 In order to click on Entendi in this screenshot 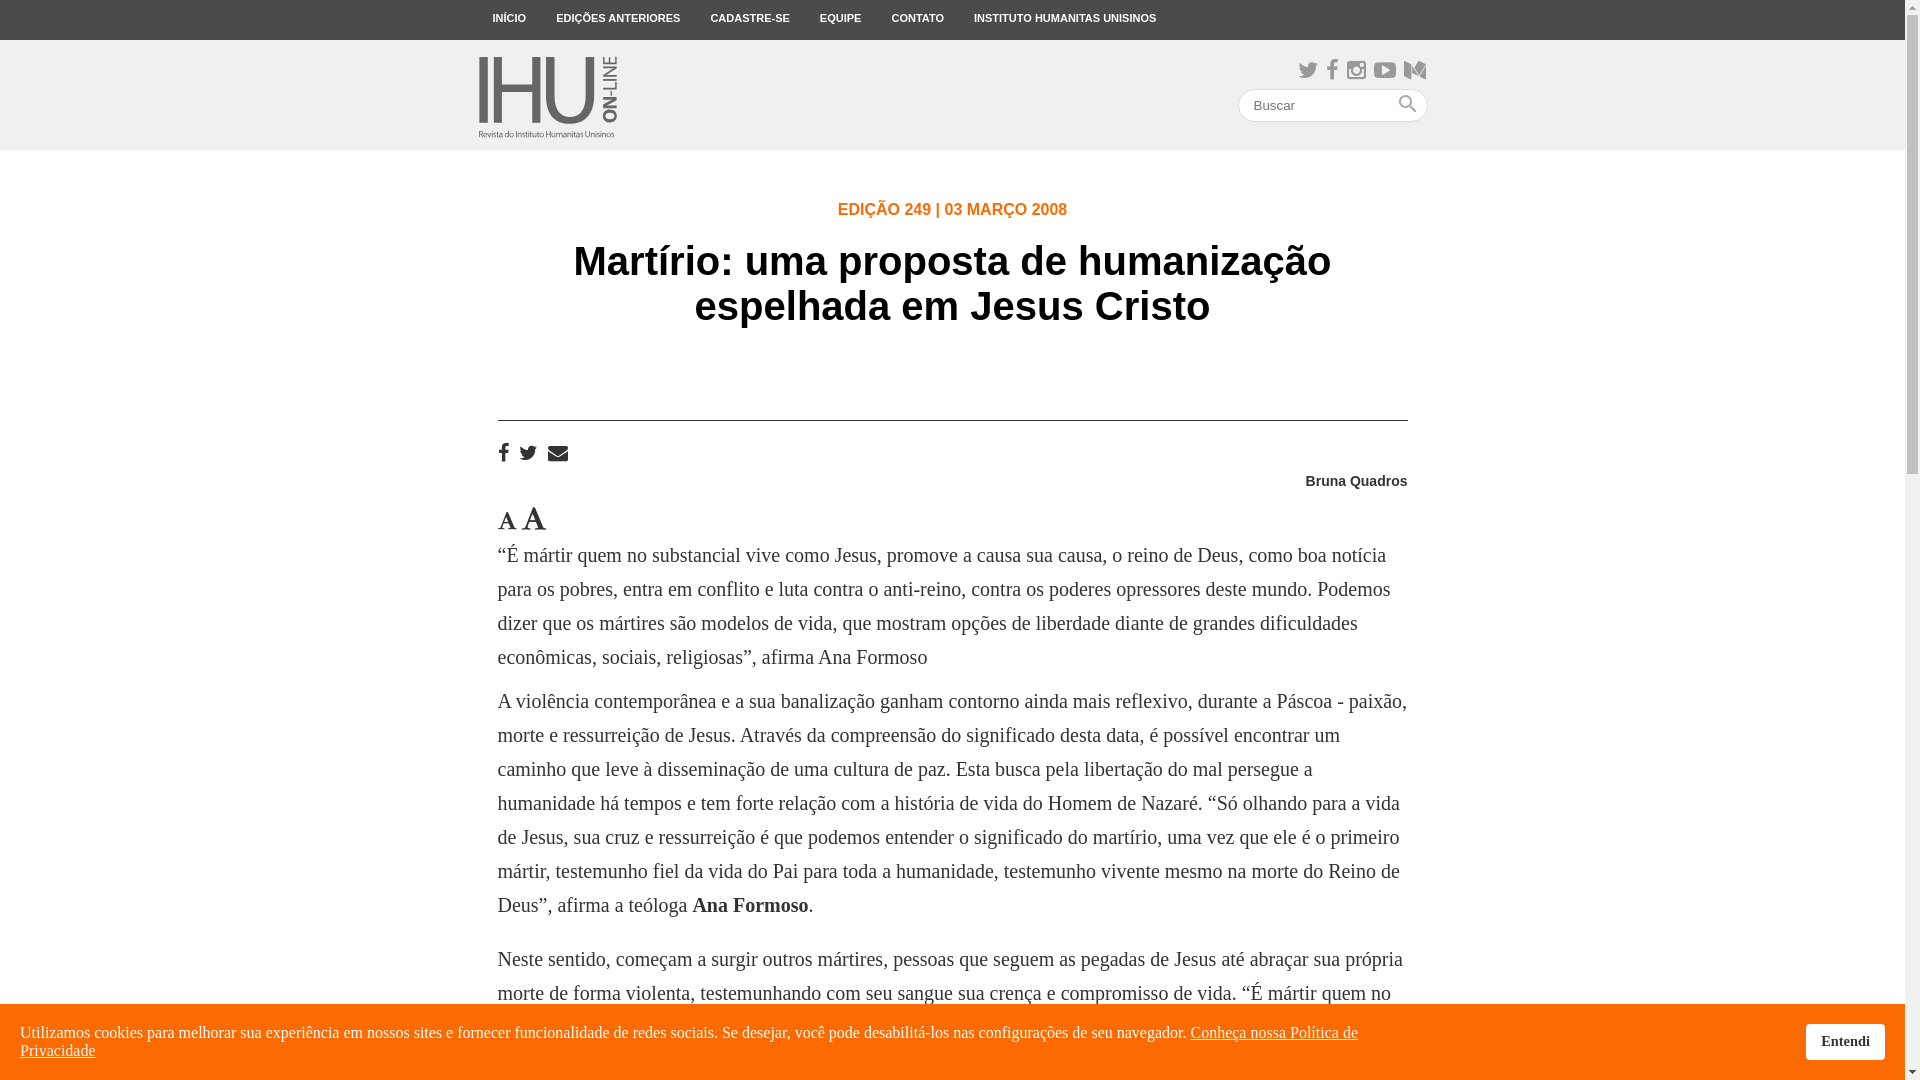, I will do `click(1846, 1042)`.